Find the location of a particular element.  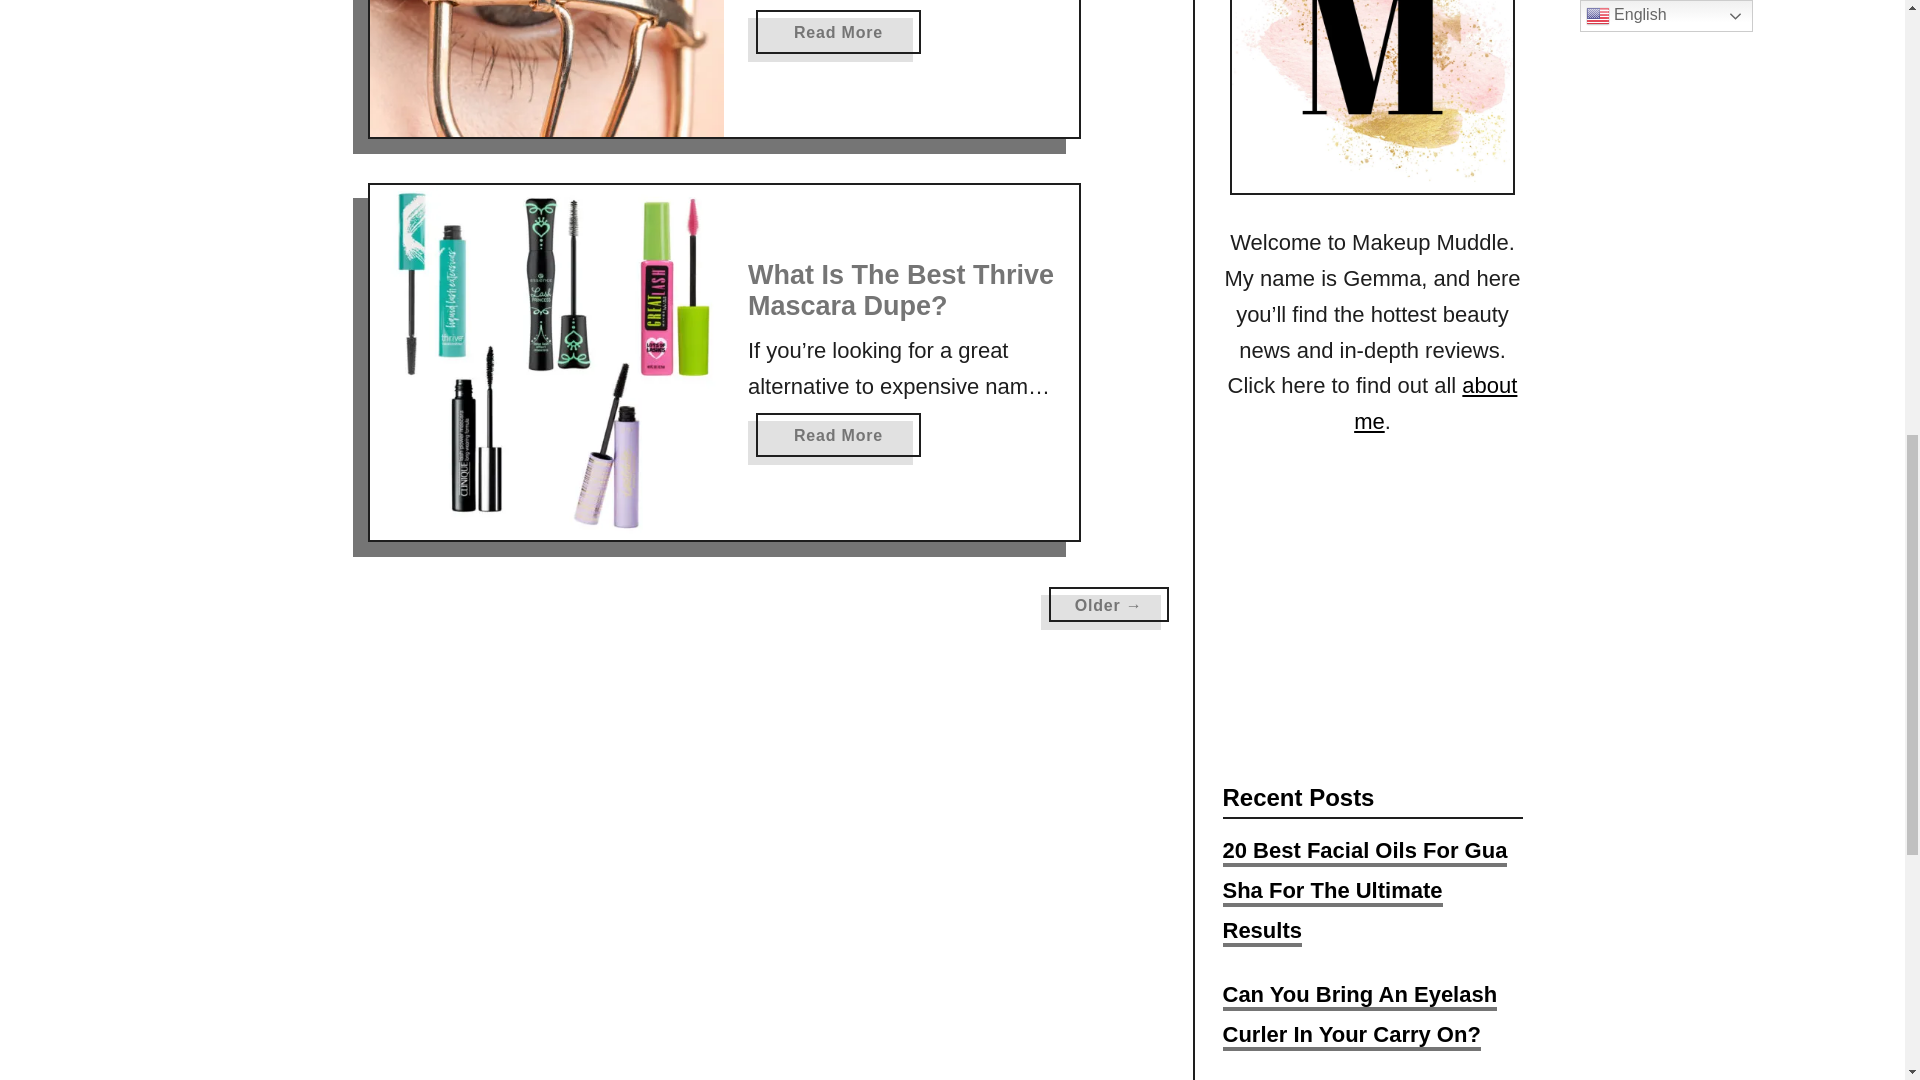

Can You Bring An Eyelash Curler In Your Carry On? is located at coordinates (1434, 403).